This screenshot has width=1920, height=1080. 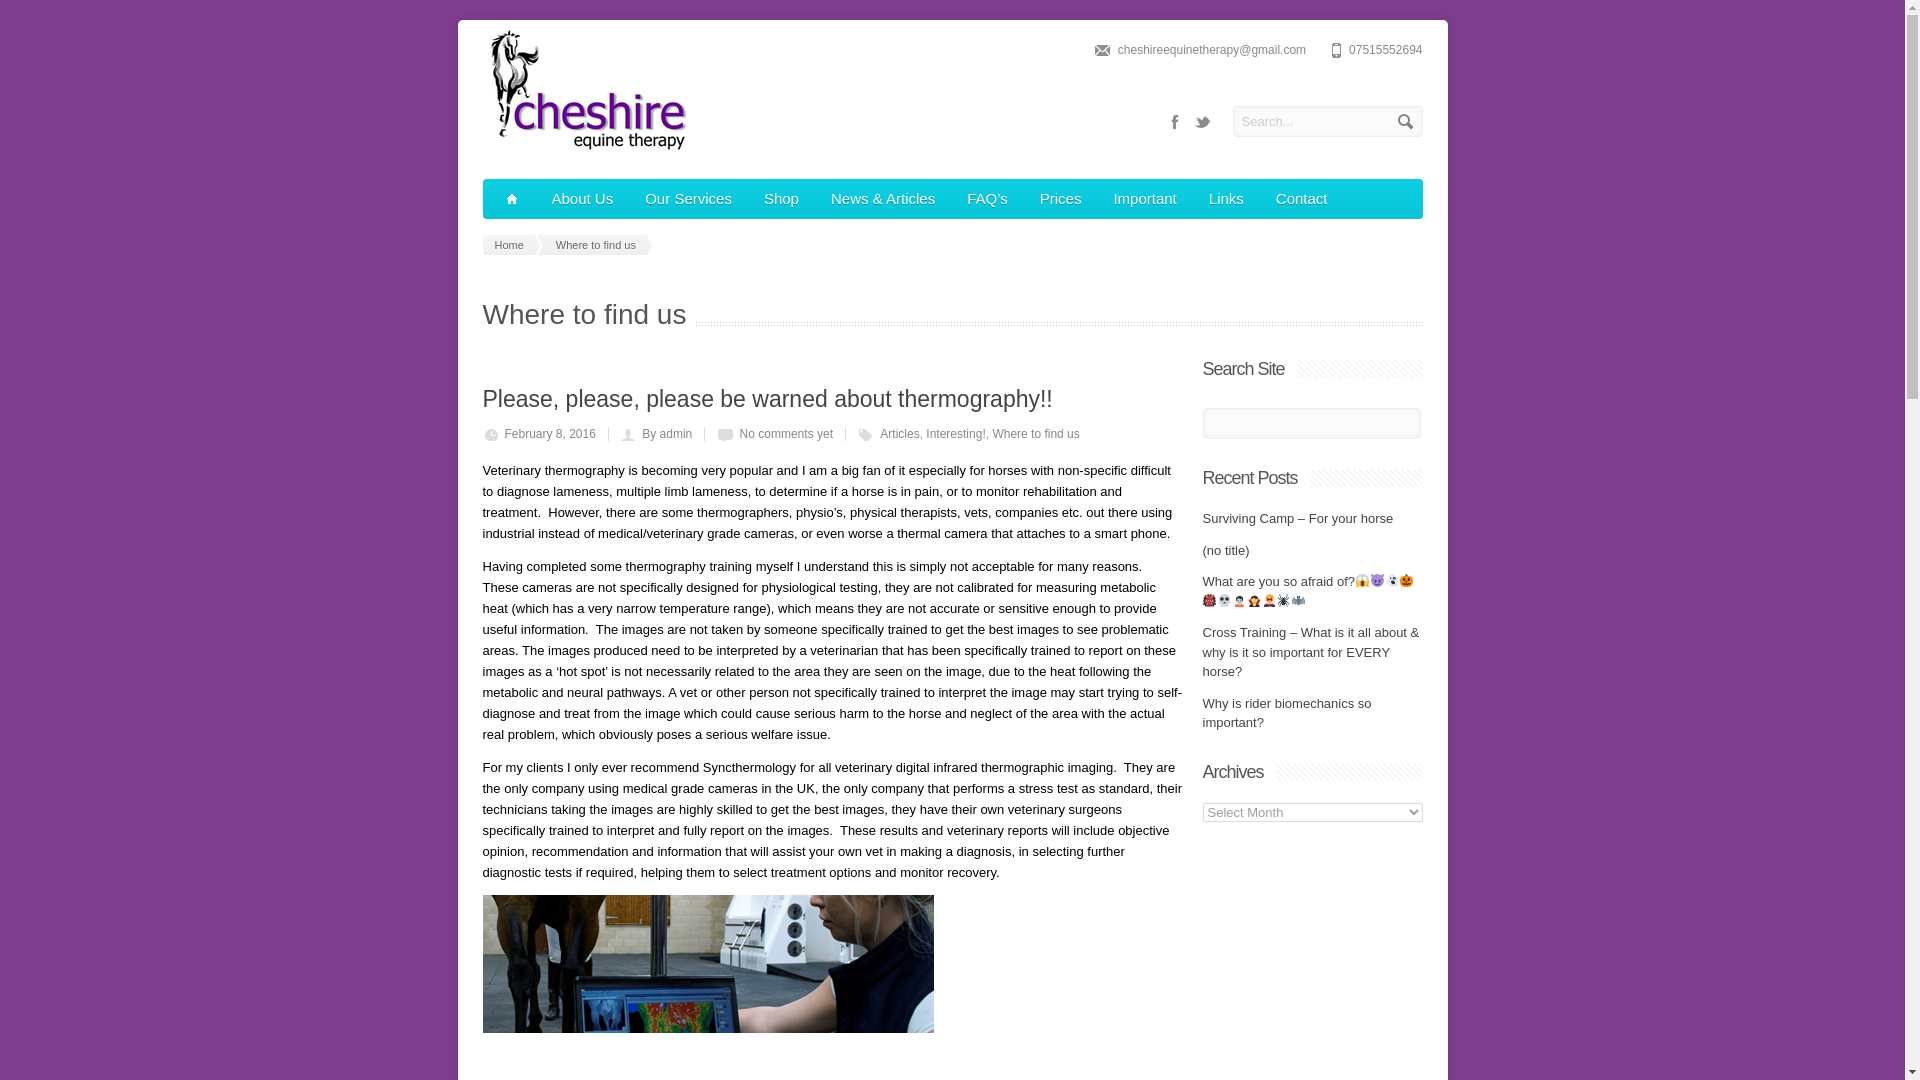 What do you see at coordinates (1327, 121) in the screenshot?
I see `Search...` at bounding box center [1327, 121].